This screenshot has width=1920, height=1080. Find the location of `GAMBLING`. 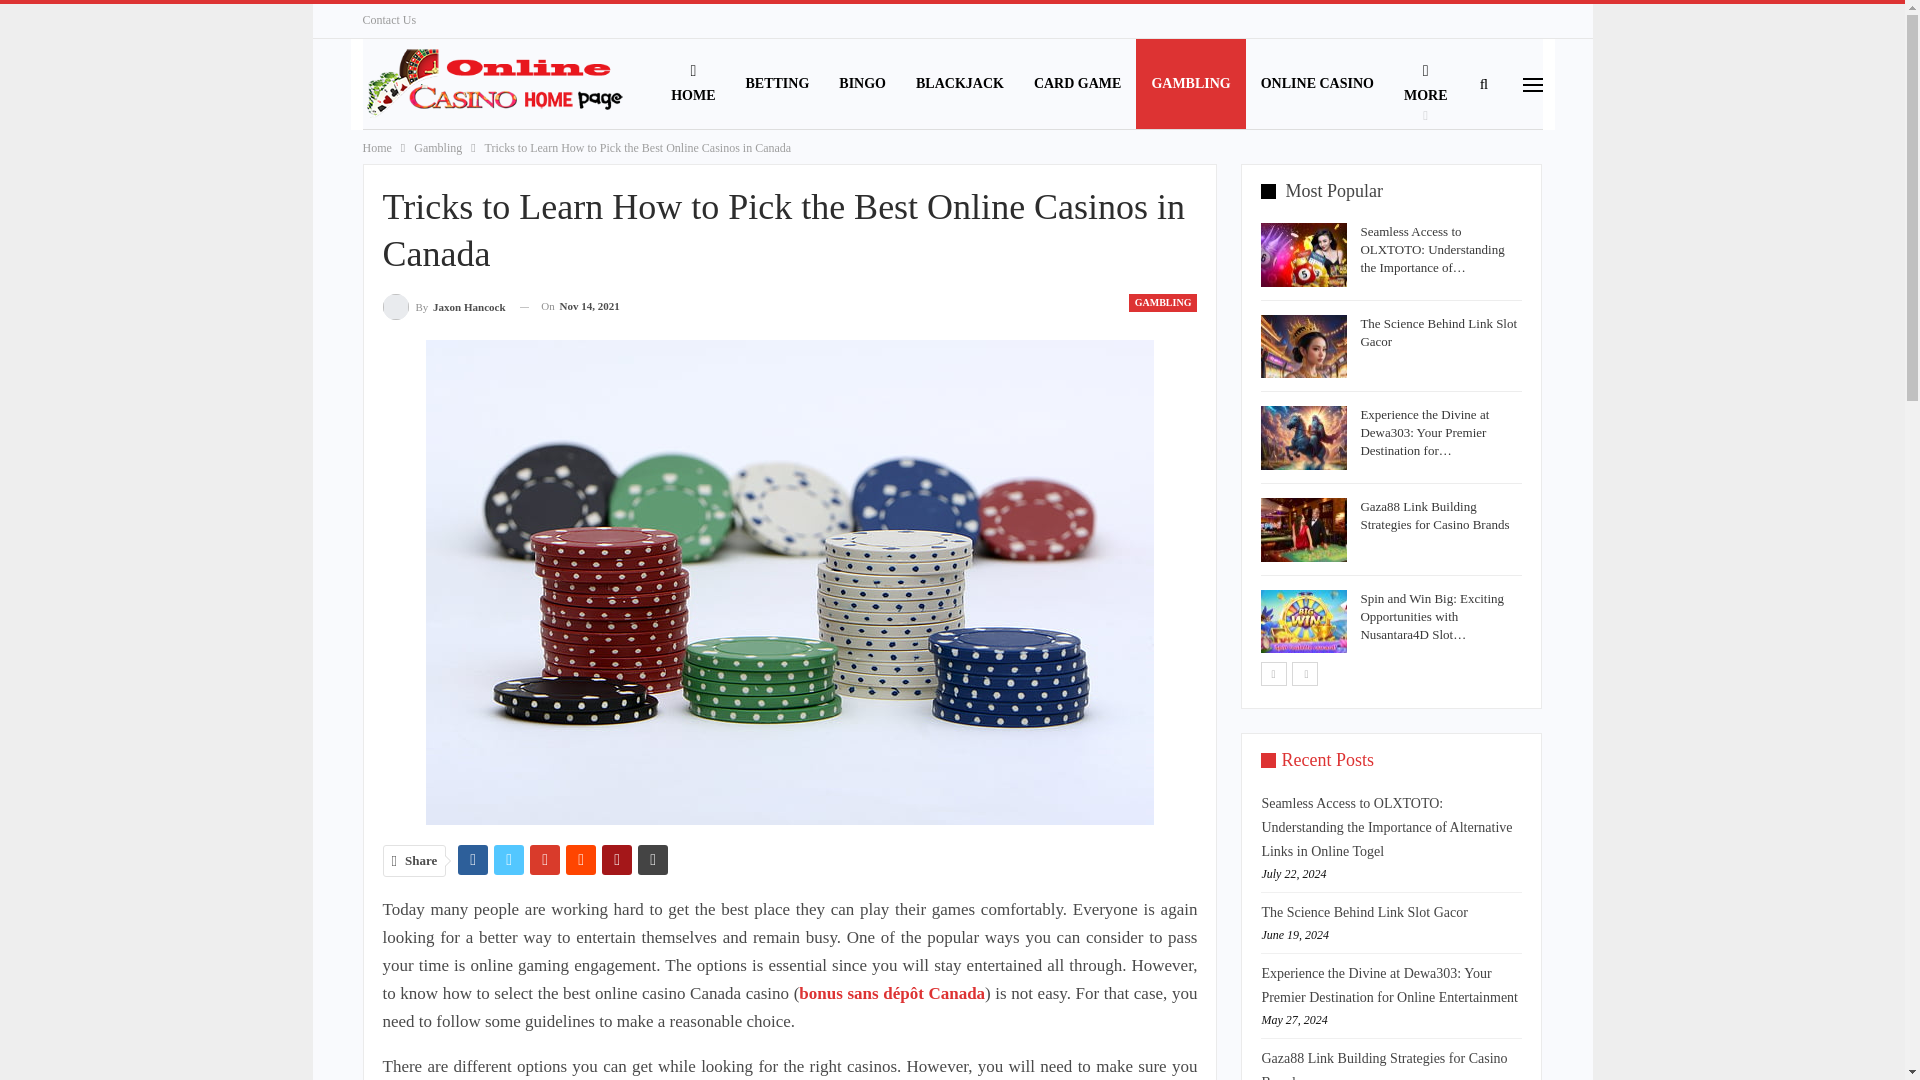

GAMBLING is located at coordinates (1190, 83).